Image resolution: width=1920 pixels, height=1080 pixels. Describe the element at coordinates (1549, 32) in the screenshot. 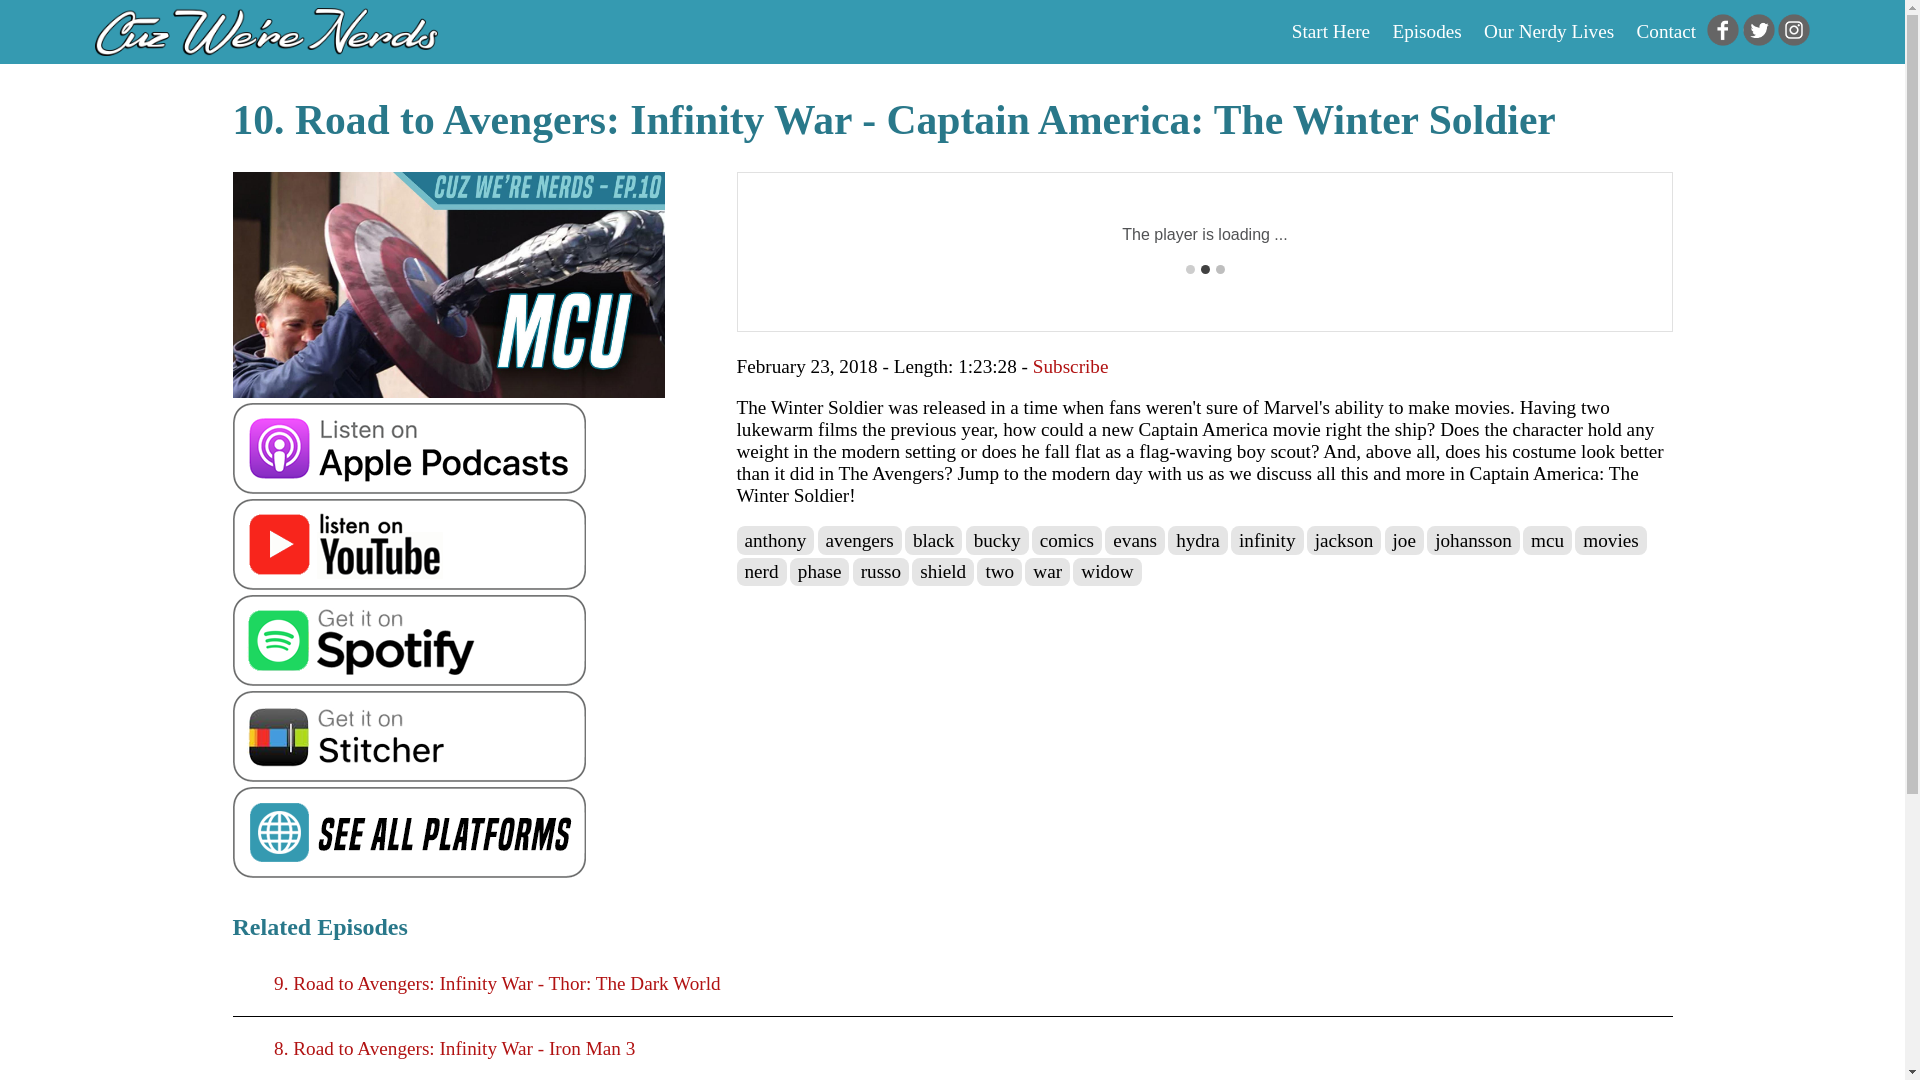

I see `Our Nerdy Lives` at that location.